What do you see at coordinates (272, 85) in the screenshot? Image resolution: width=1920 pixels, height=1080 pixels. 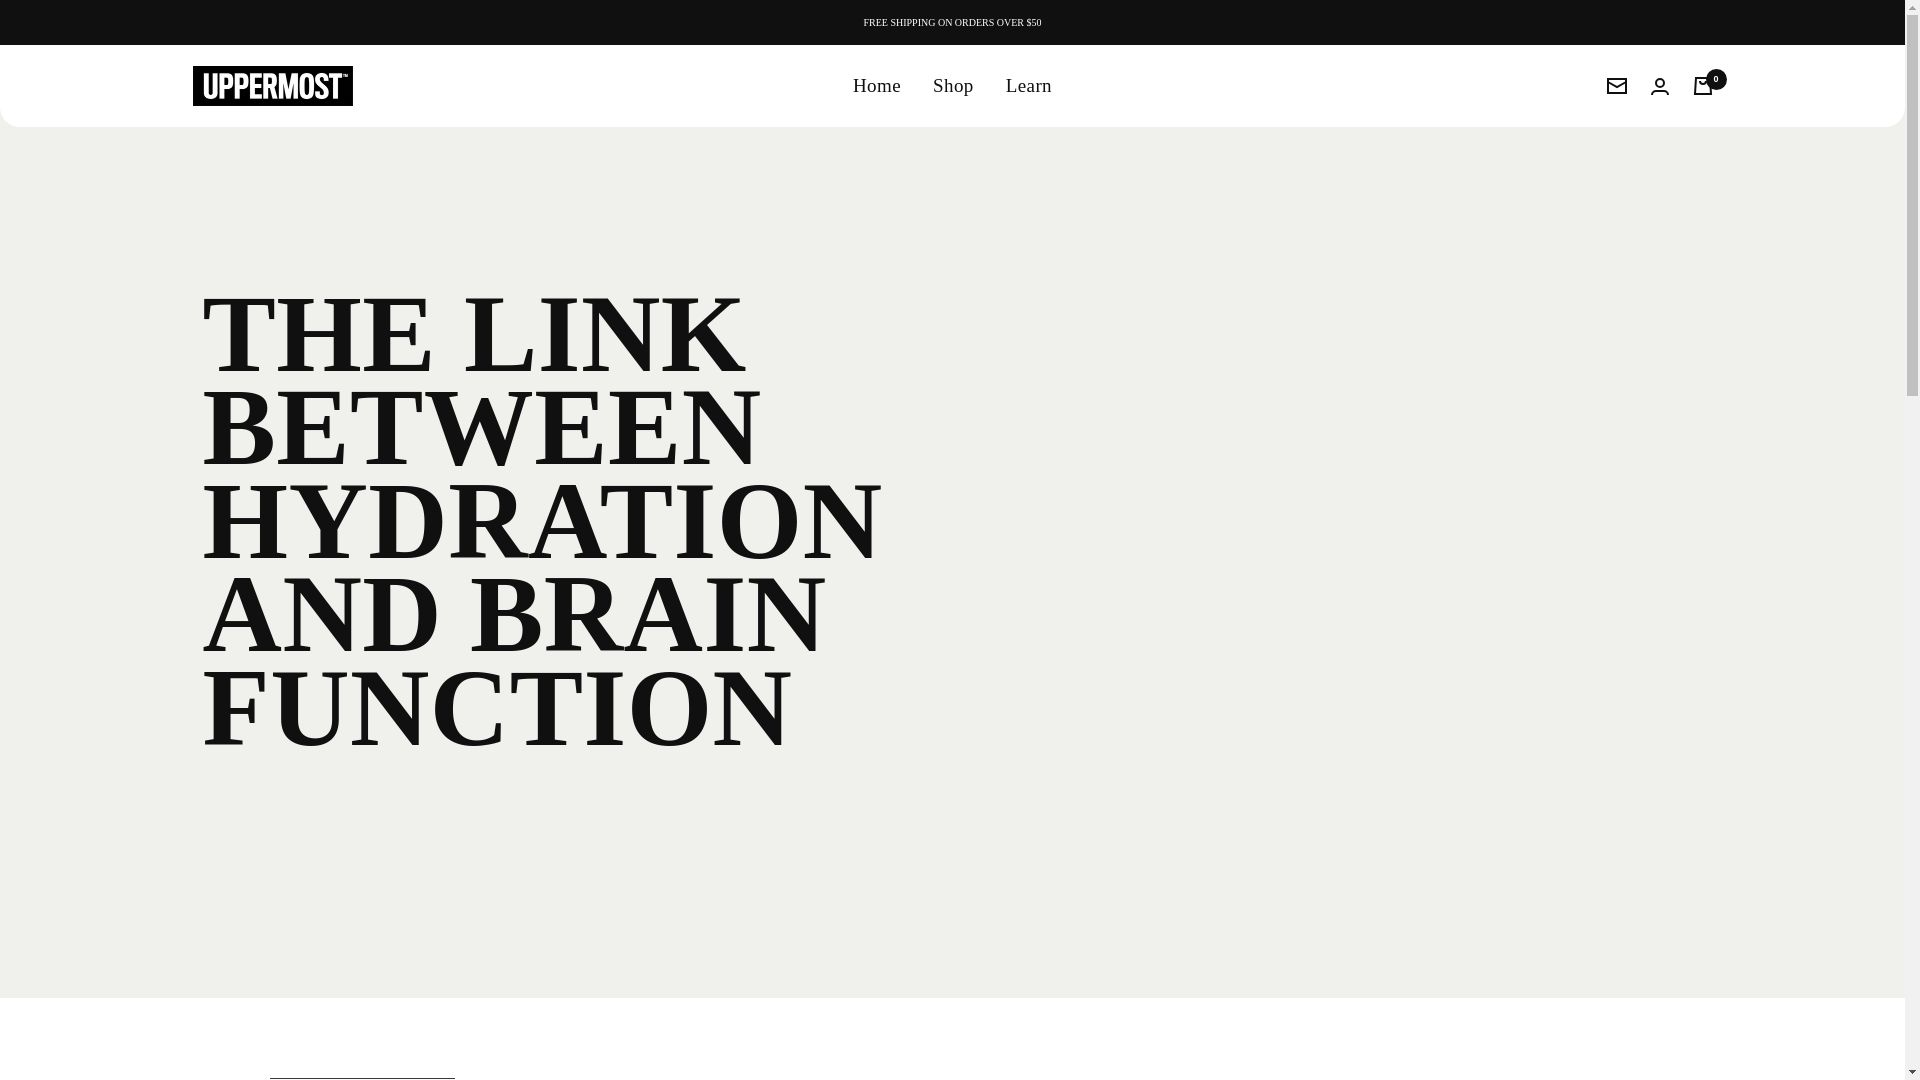 I see `UPPERMOST` at bounding box center [272, 85].